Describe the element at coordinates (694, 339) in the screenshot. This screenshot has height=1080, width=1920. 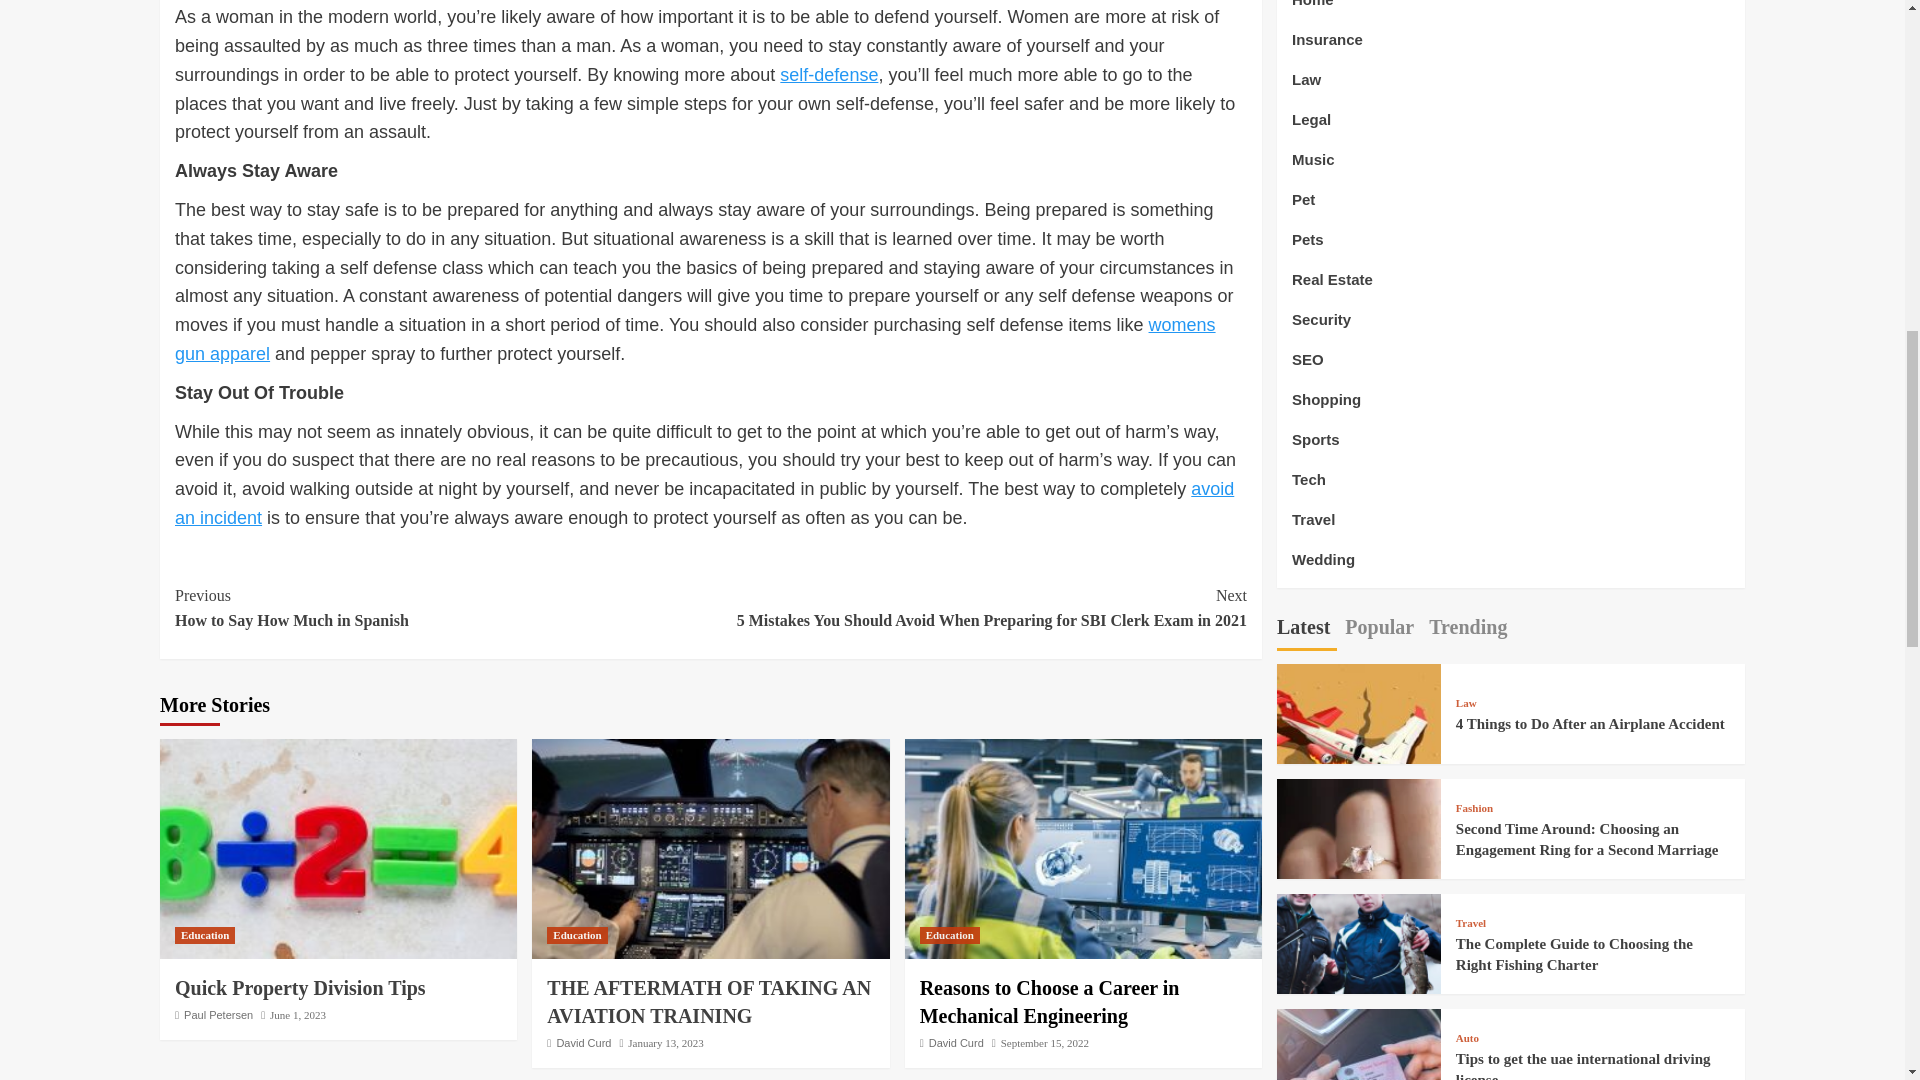
I see `womens gun apparel` at that location.